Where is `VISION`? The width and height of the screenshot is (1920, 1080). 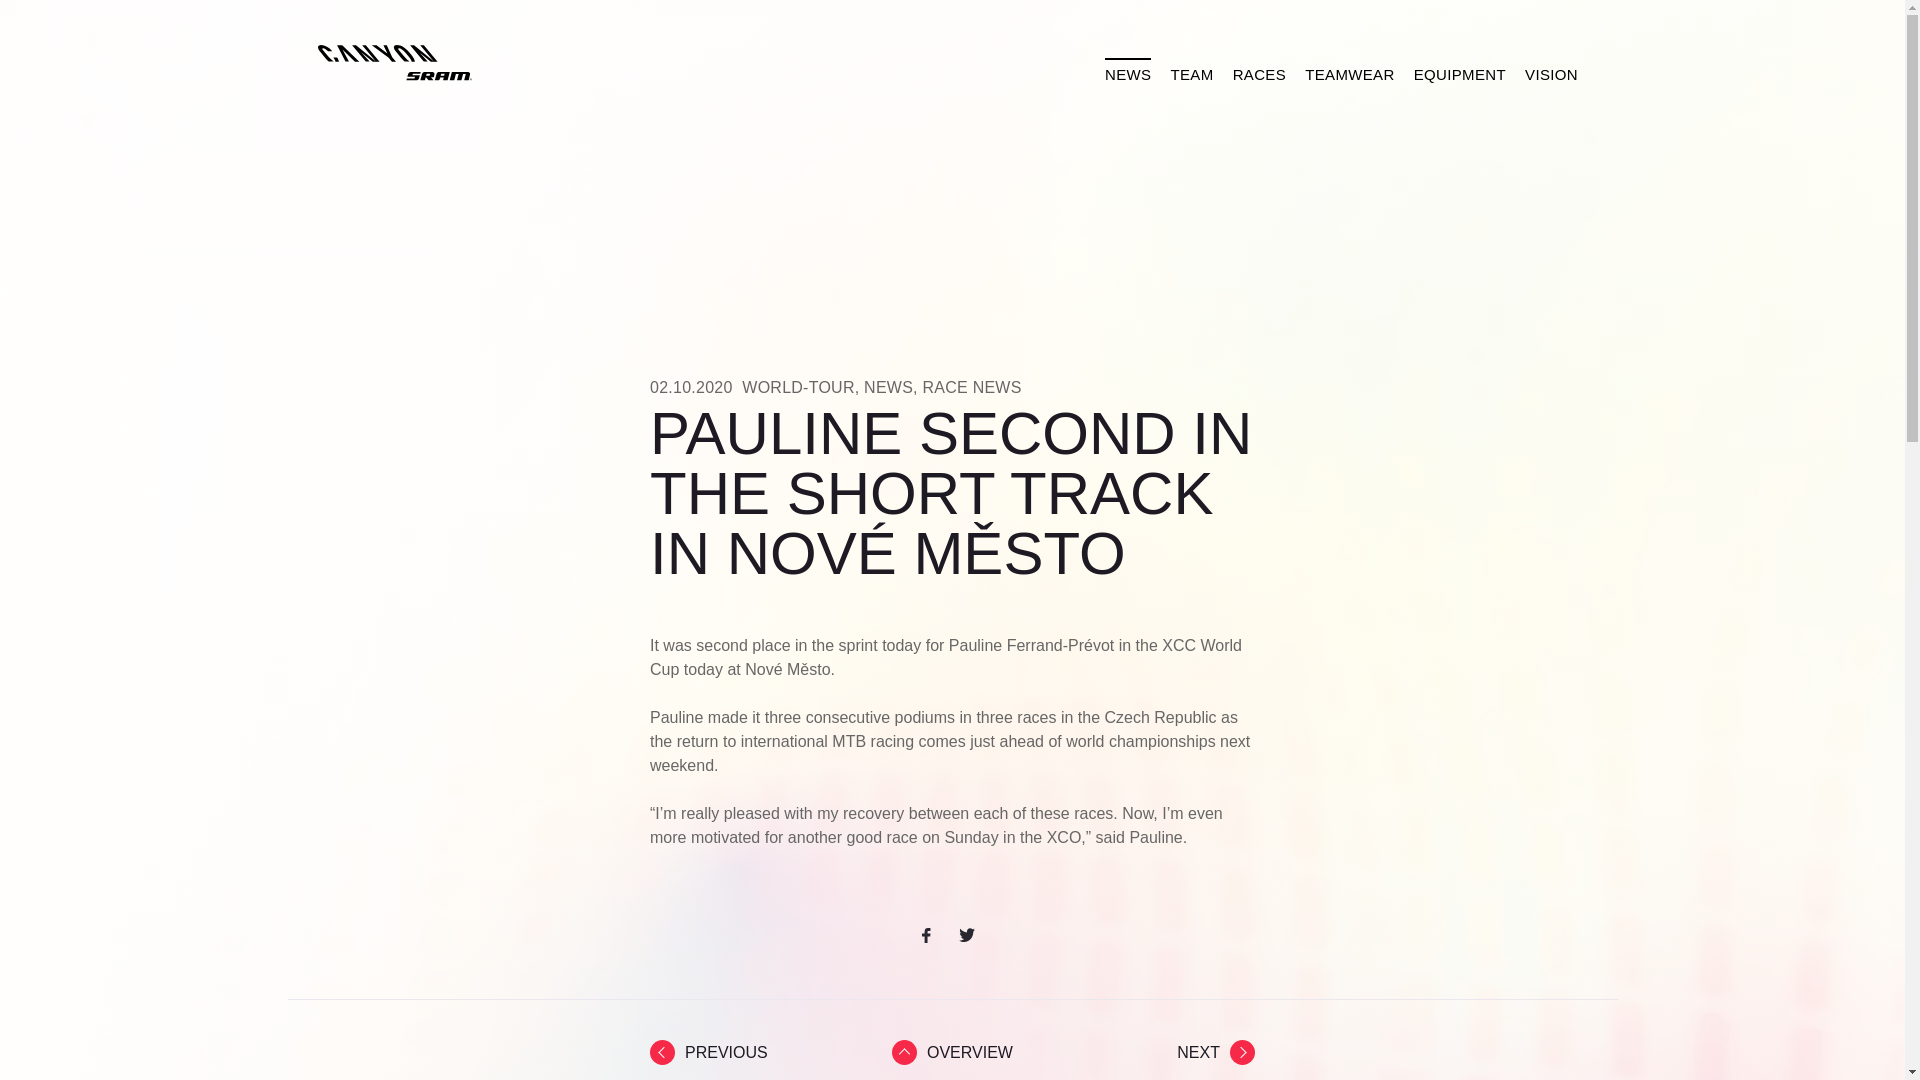
VISION is located at coordinates (1550, 72).